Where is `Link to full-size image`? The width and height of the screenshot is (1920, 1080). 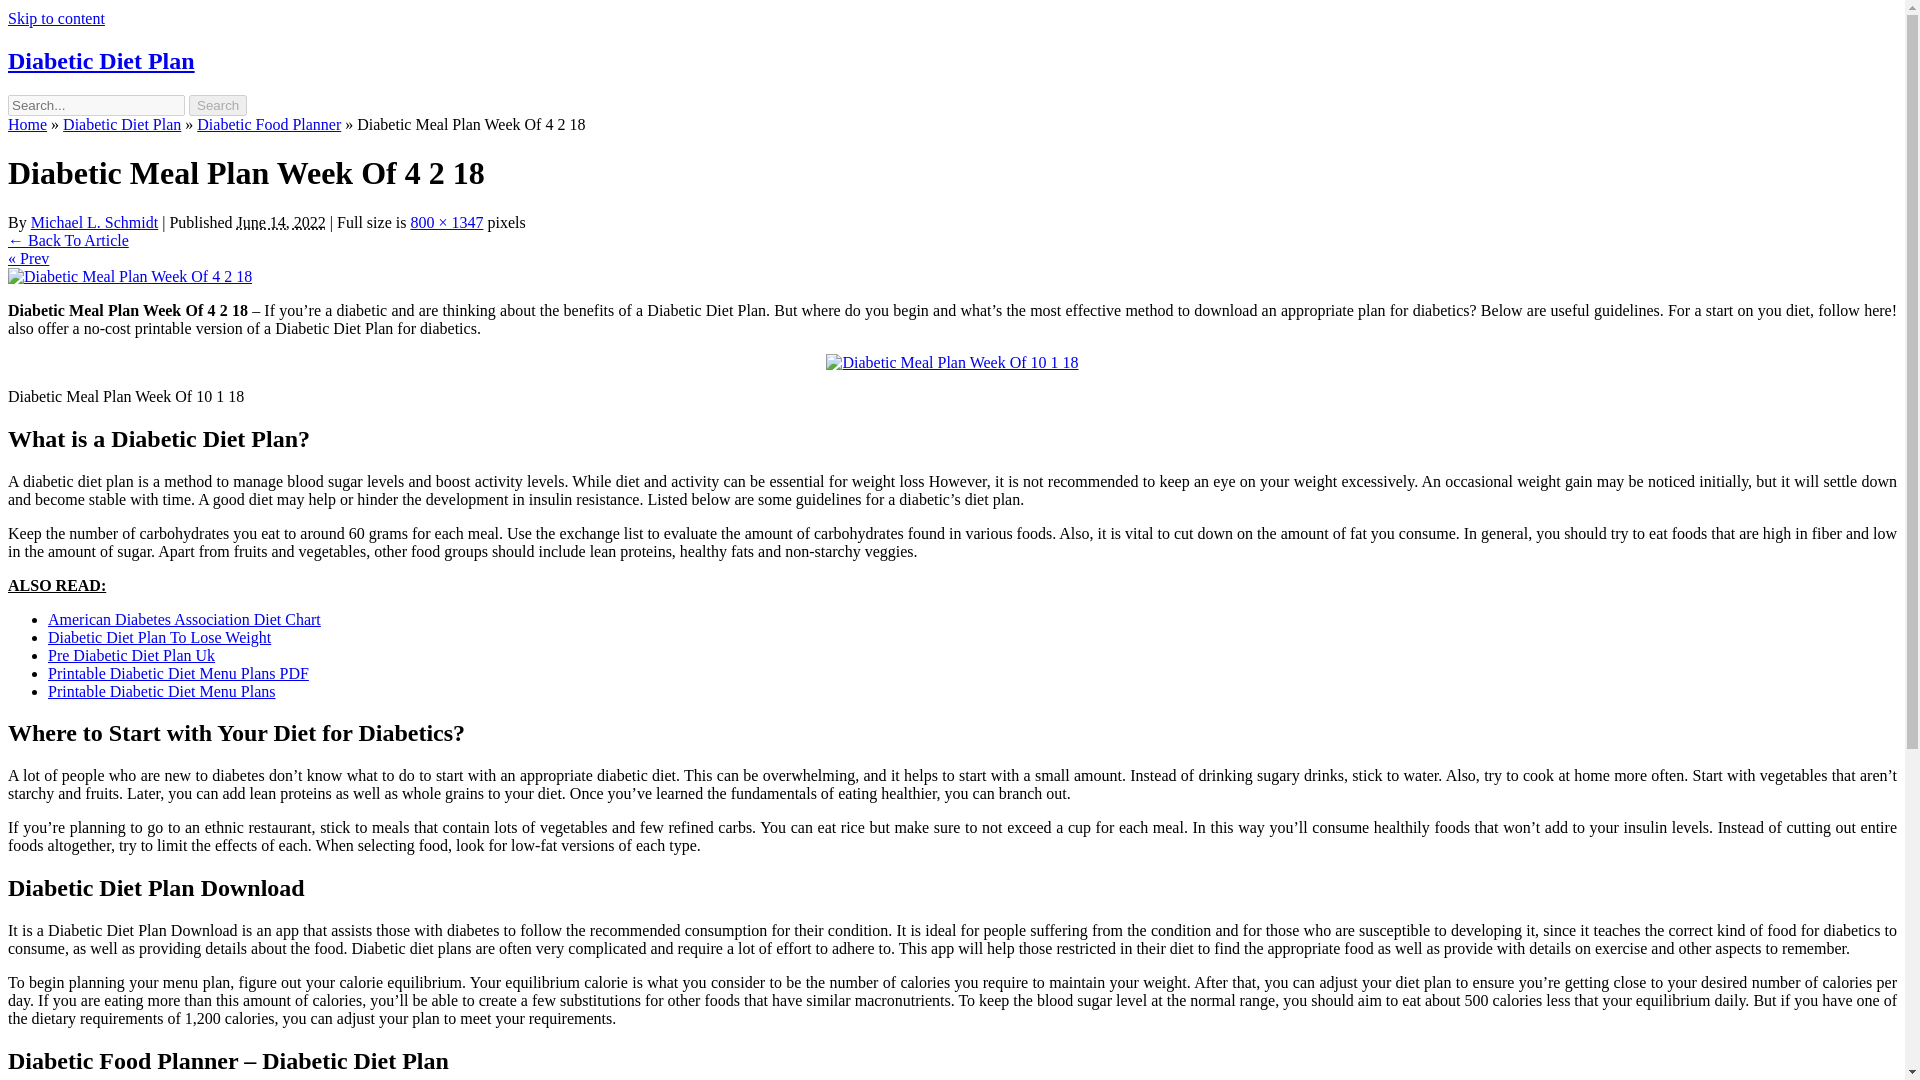
Link to full-size image is located at coordinates (446, 222).